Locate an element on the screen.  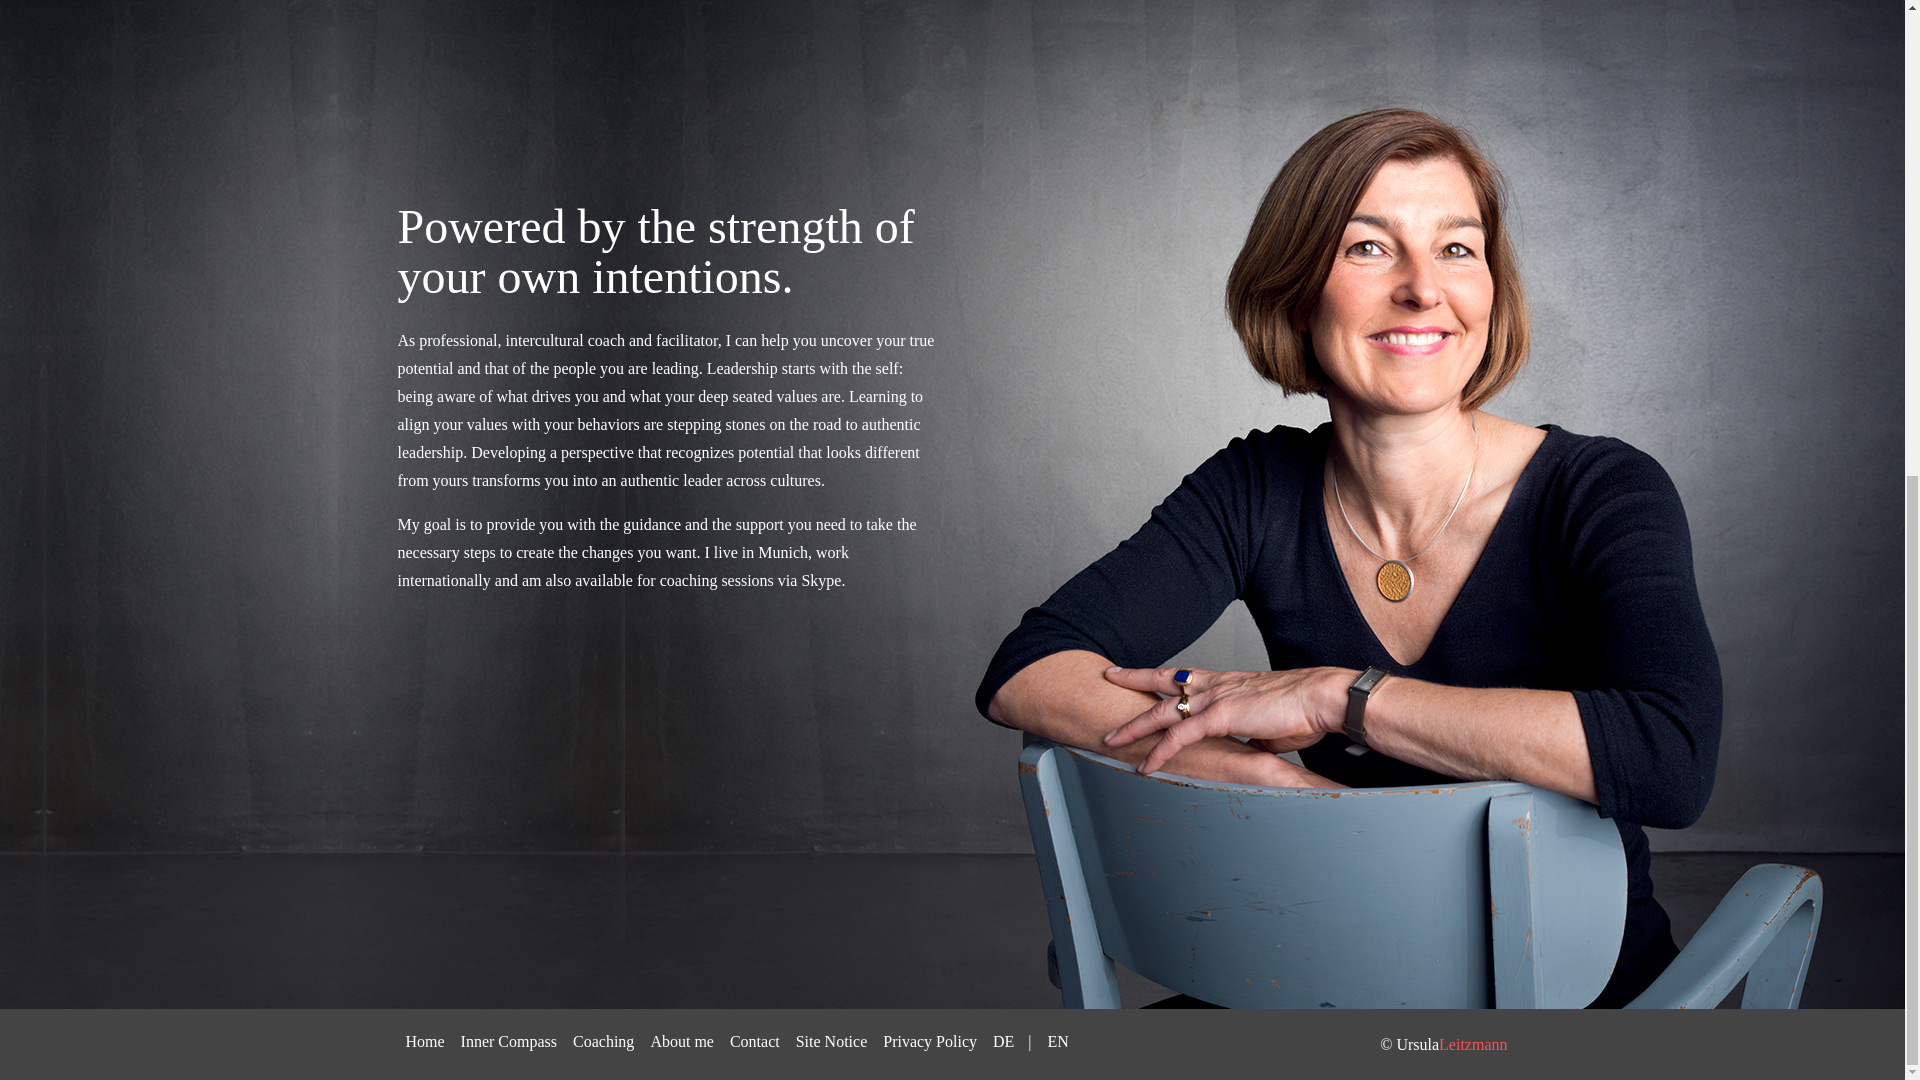
Site Notice is located at coordinates (831, 197).